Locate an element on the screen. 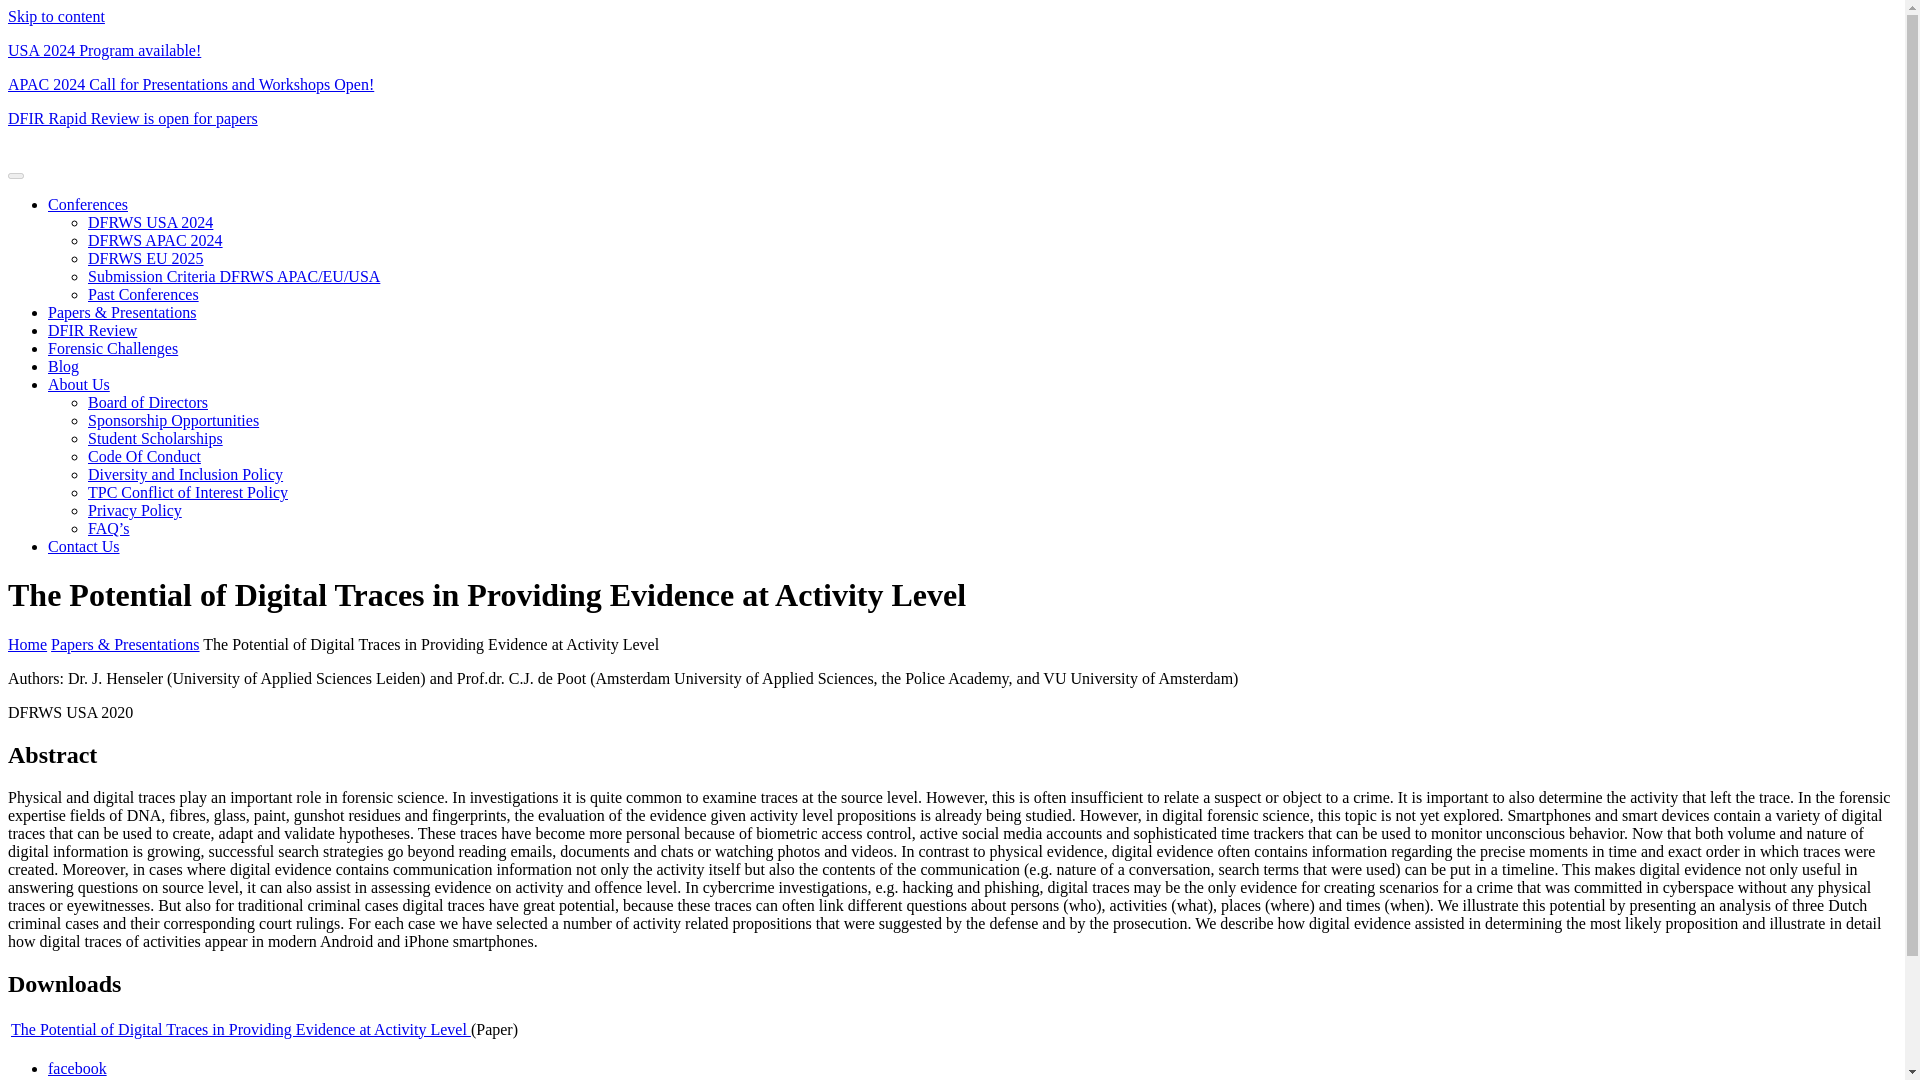  TPC Conflict of Interest Policy is located at coordinates (188, 492).